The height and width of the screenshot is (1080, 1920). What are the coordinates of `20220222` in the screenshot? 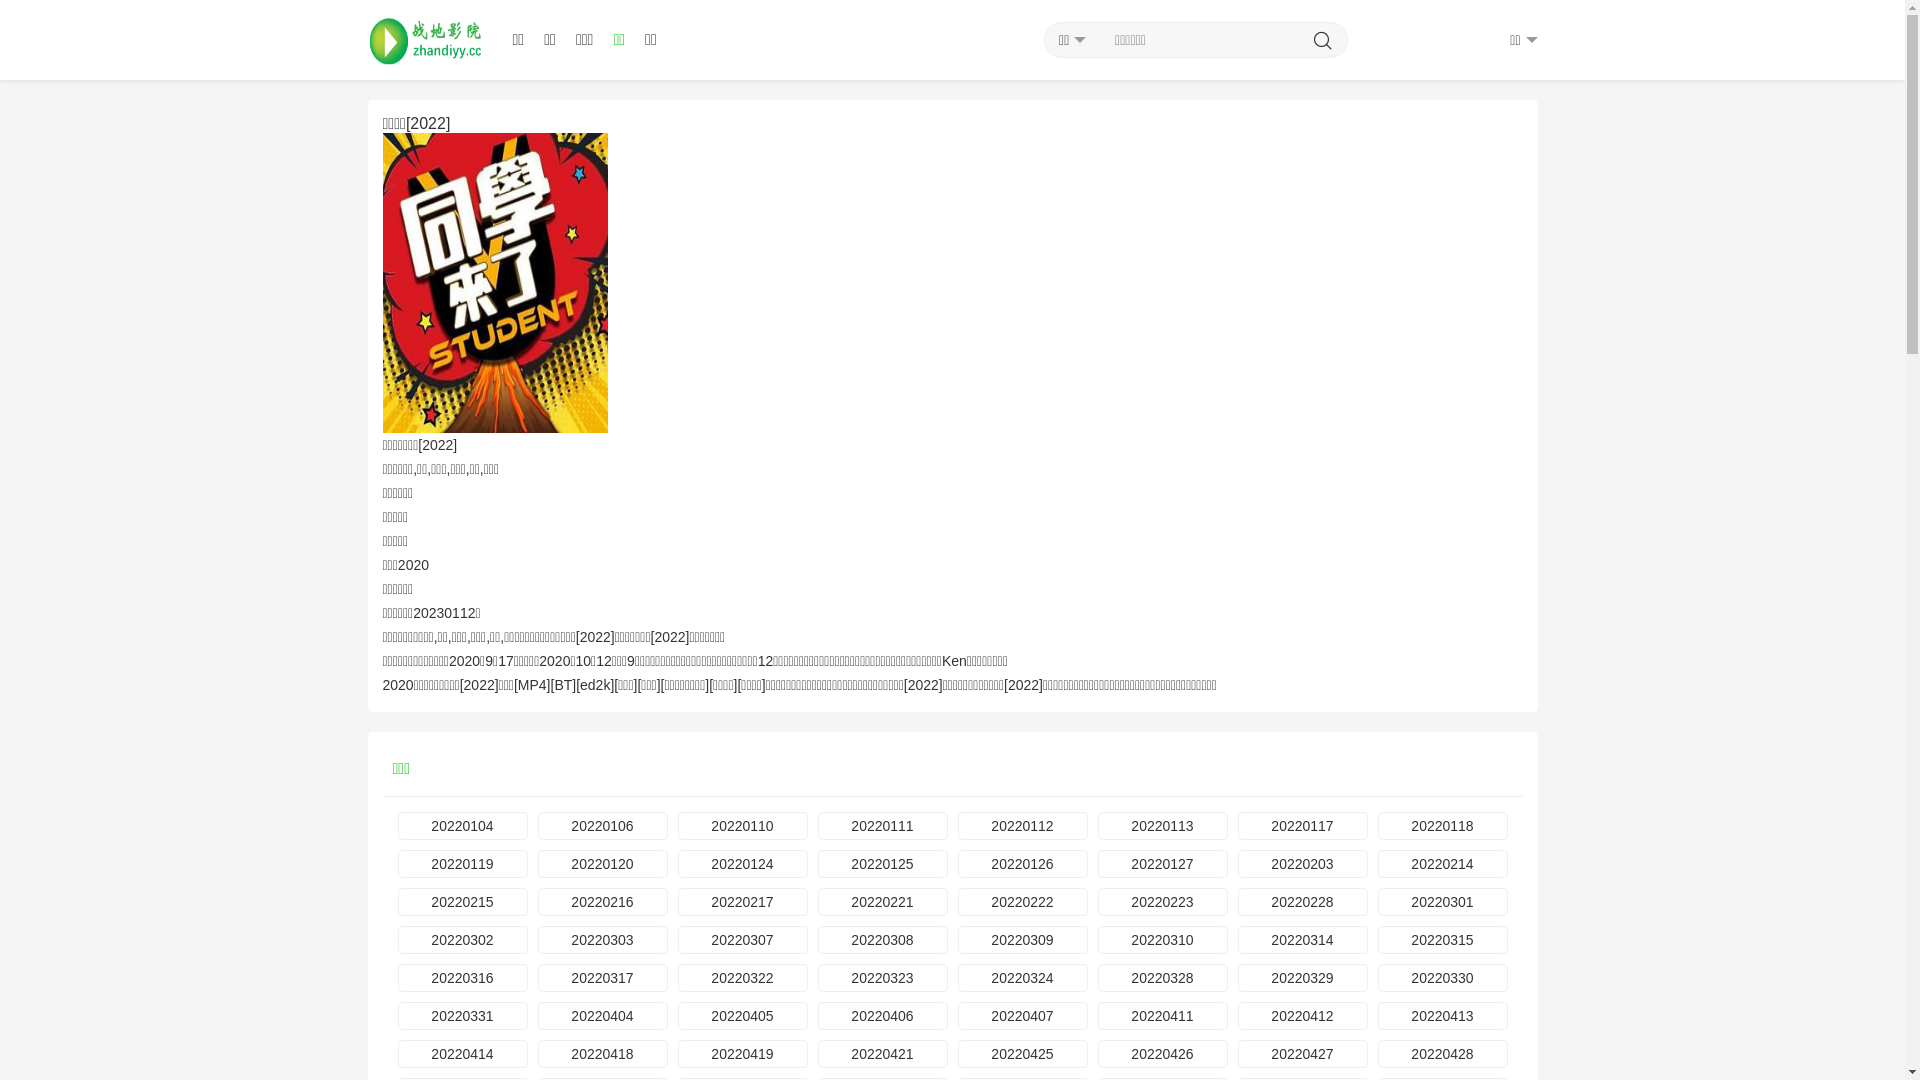 It's located at (1023, 902).